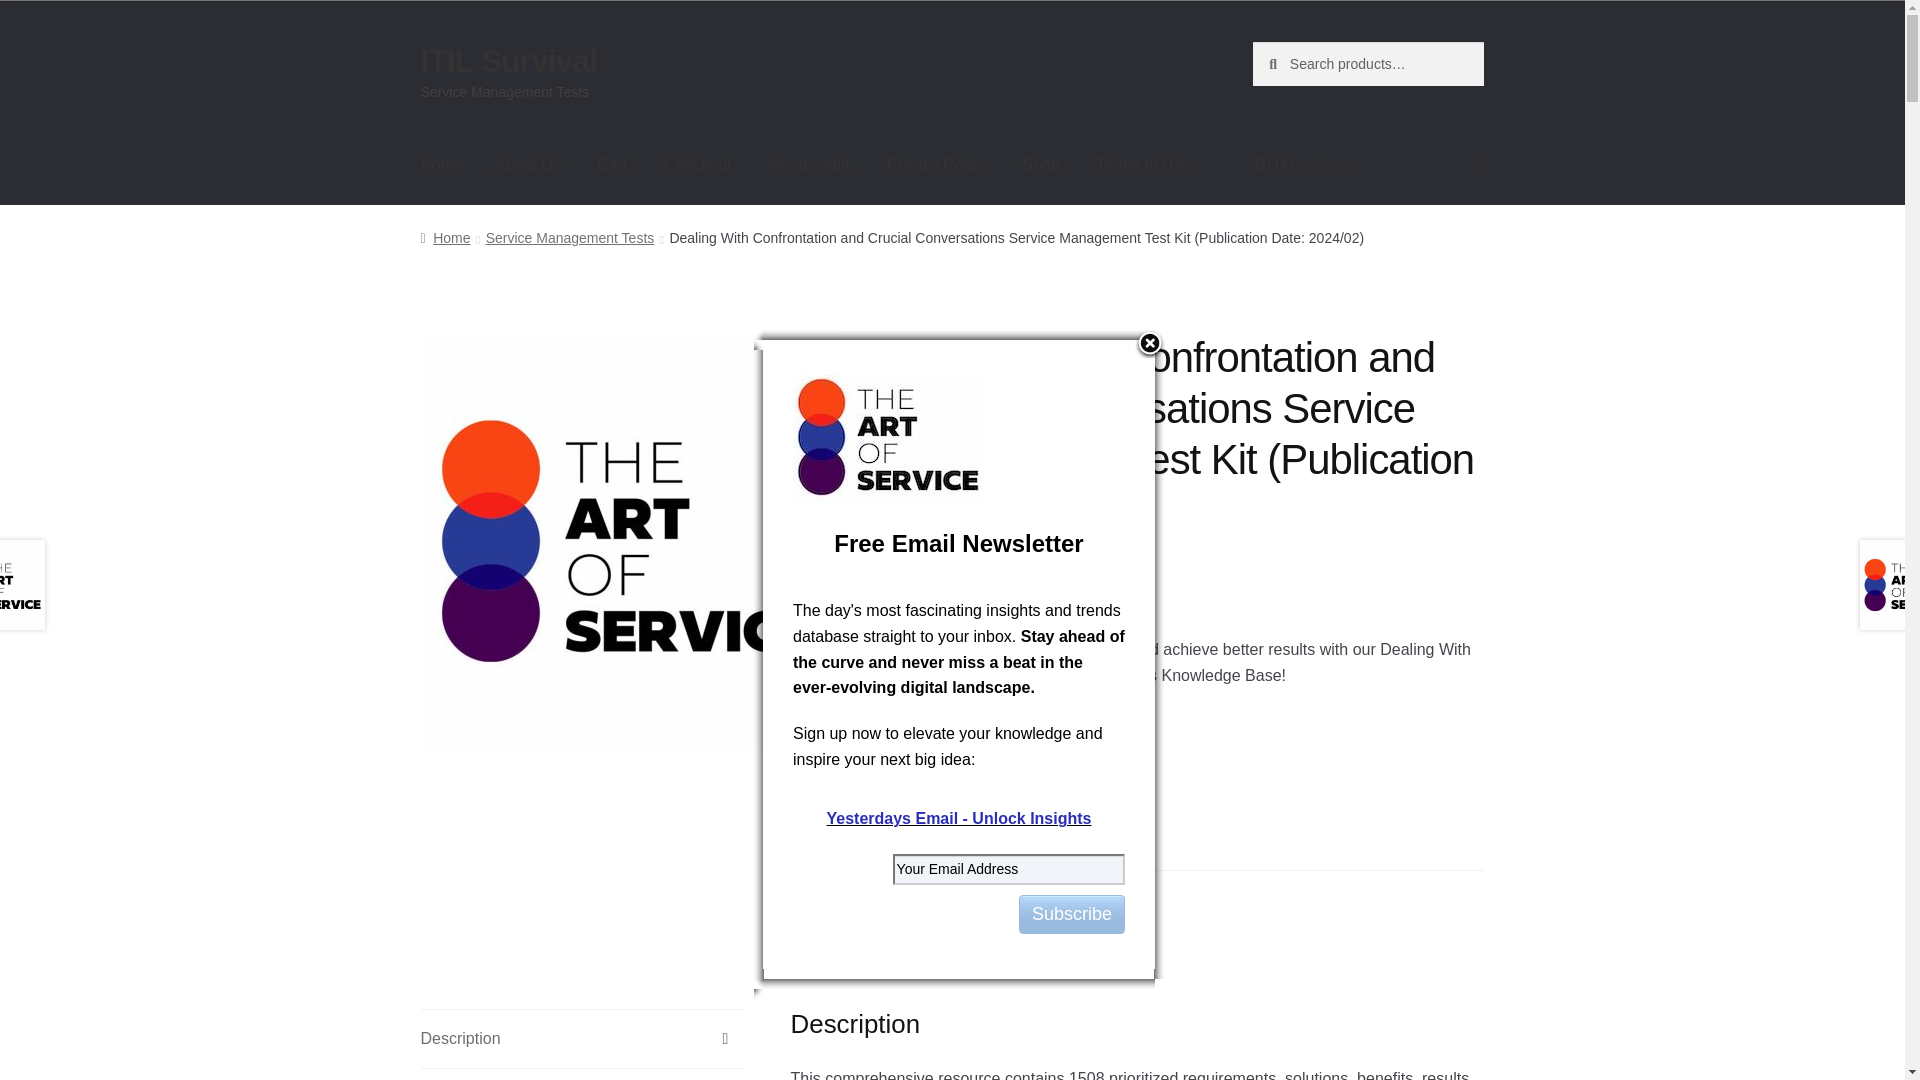  What do you see at coordinates (1030, 750) in the screenshot?
I see `Add to cart` at bounding box center [1030, 750].